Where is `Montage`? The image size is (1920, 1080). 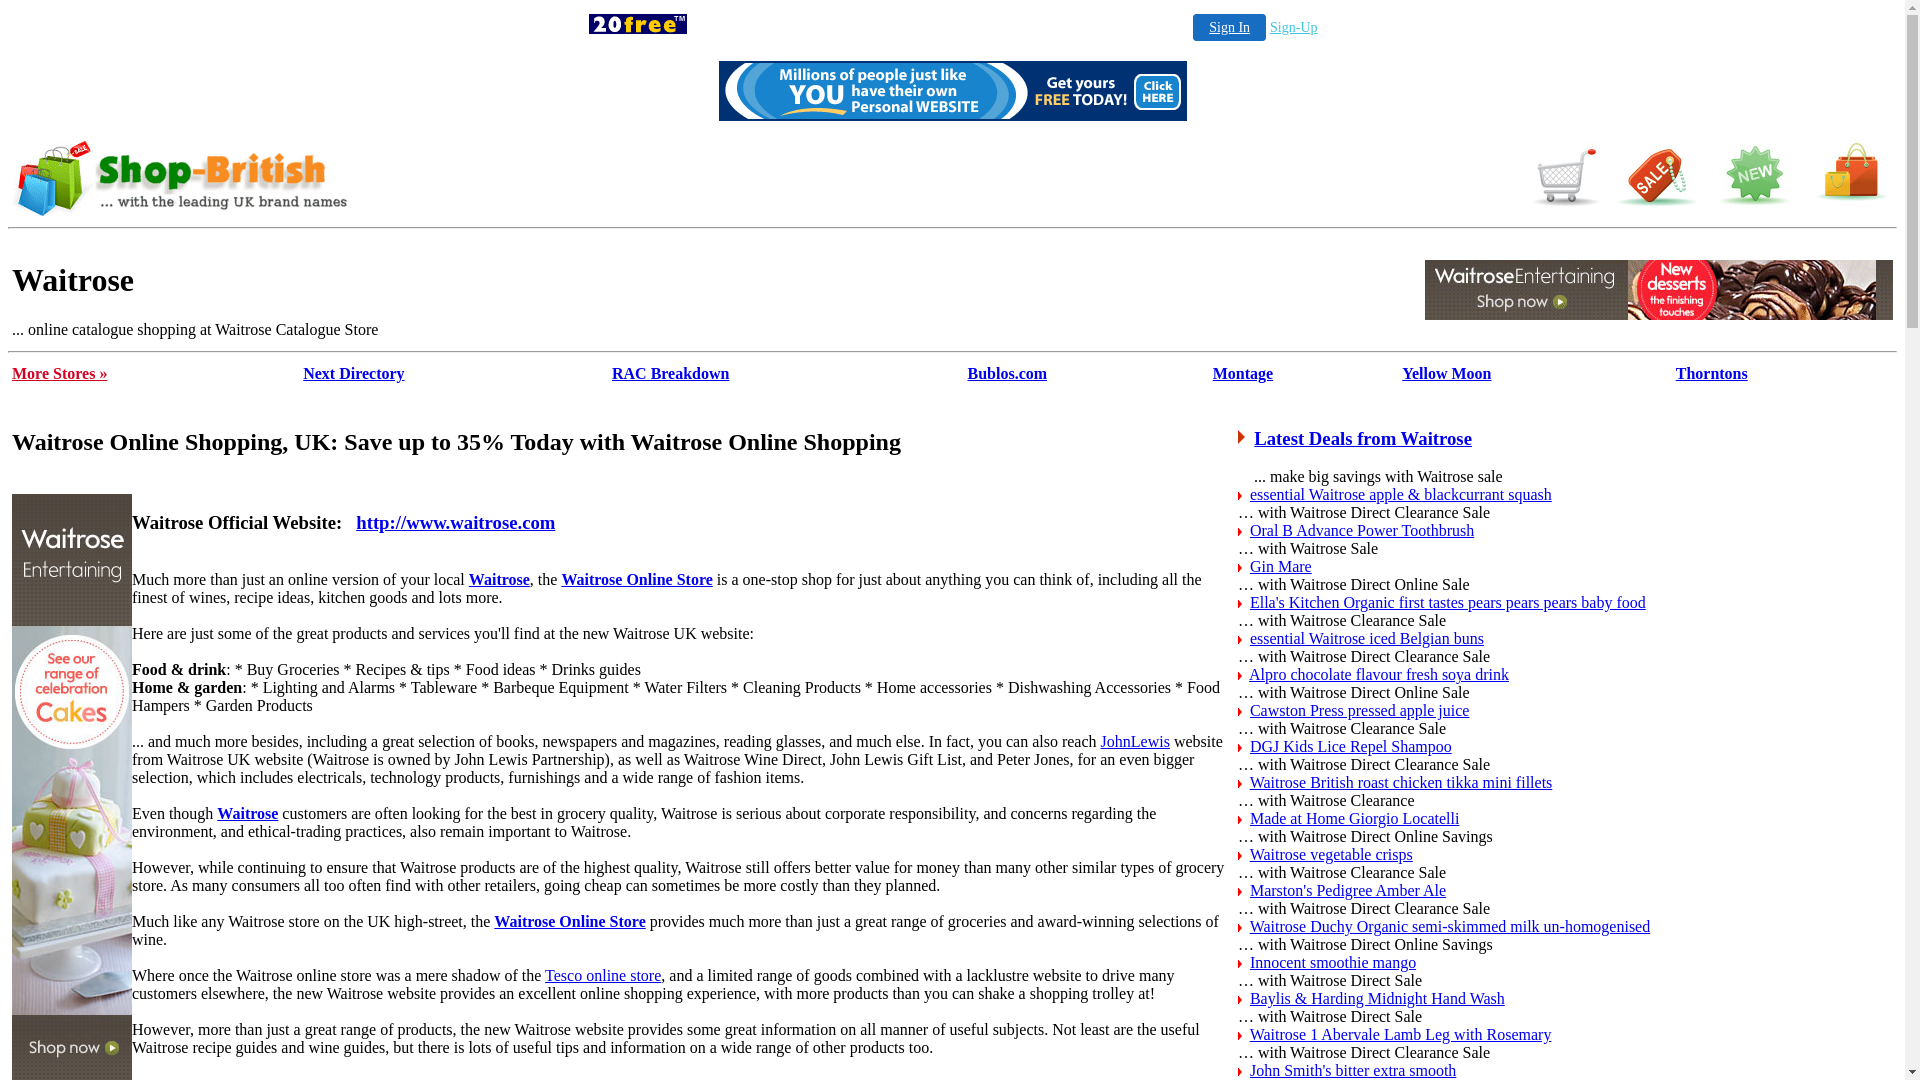
Montage is located at coordinates (1243, 374).